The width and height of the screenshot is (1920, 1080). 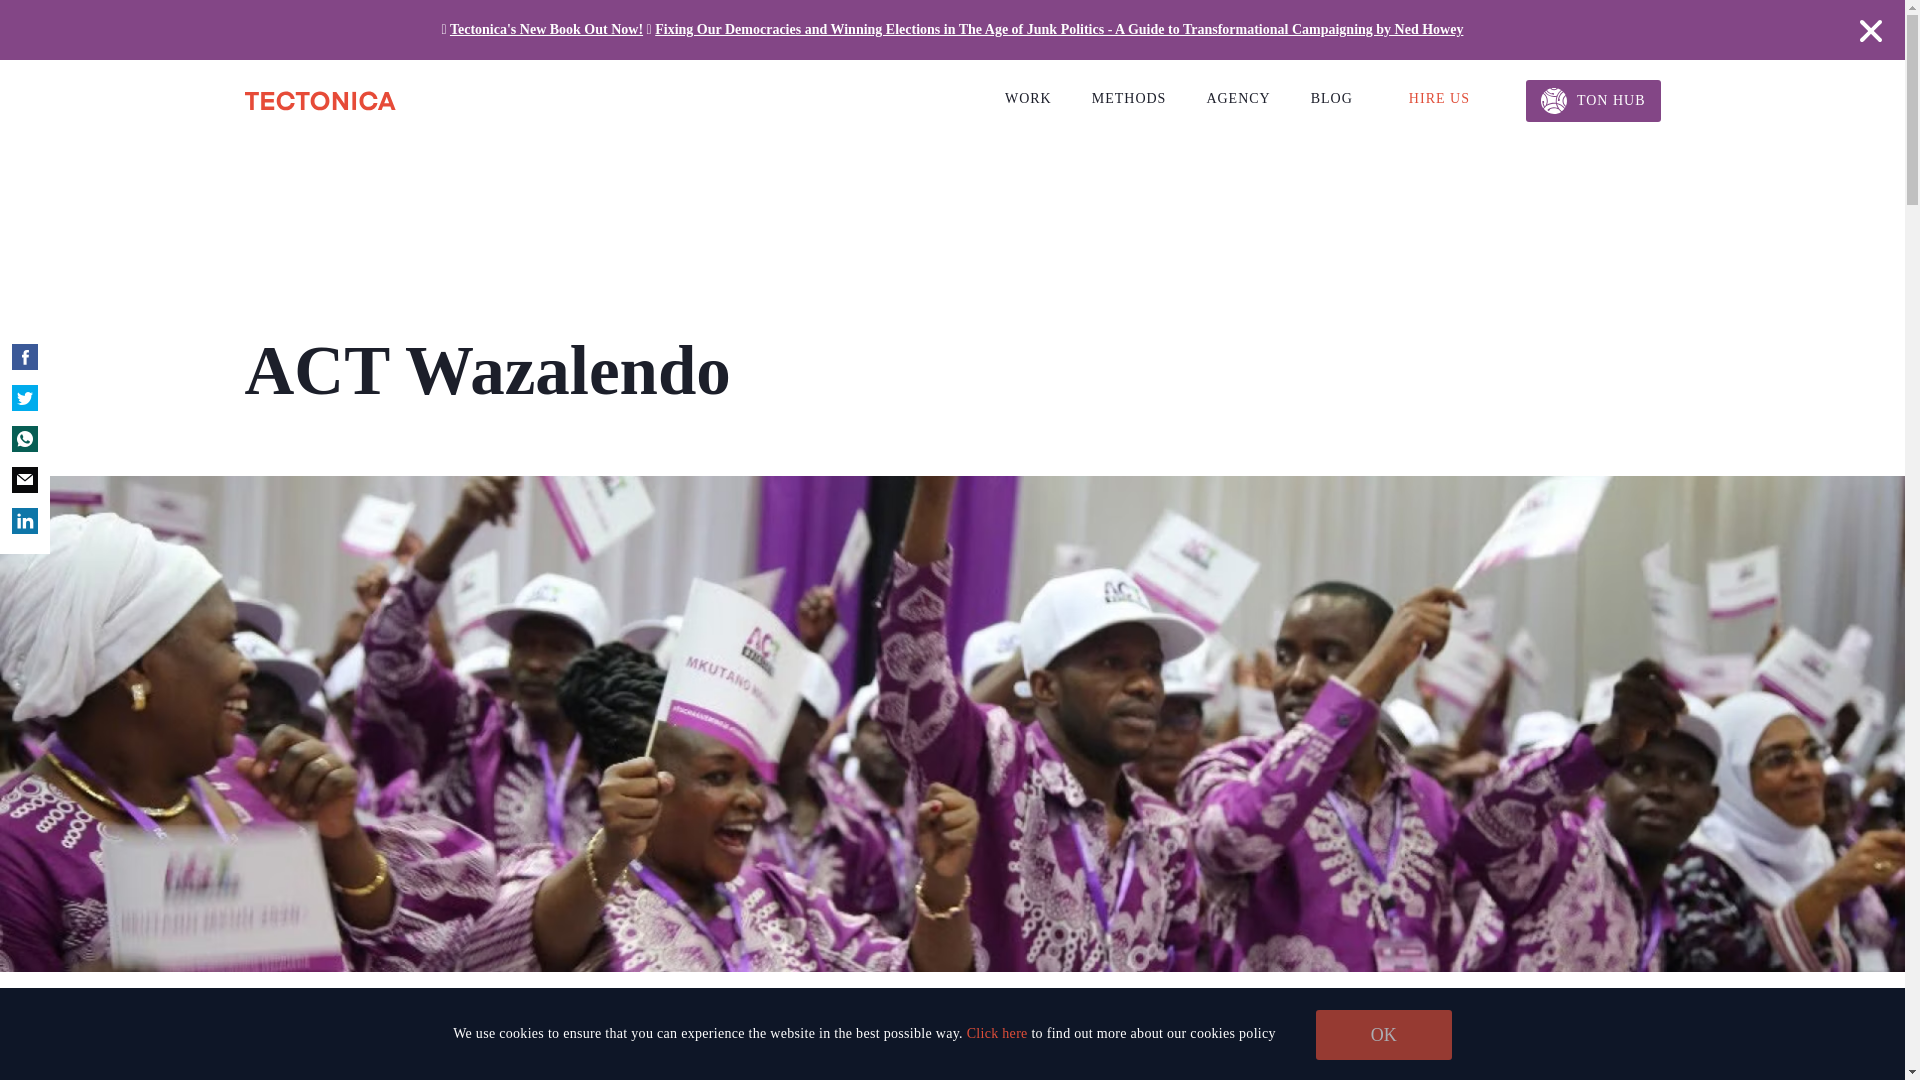 I want to click on HIRE US, so click(x=1440, y=98).